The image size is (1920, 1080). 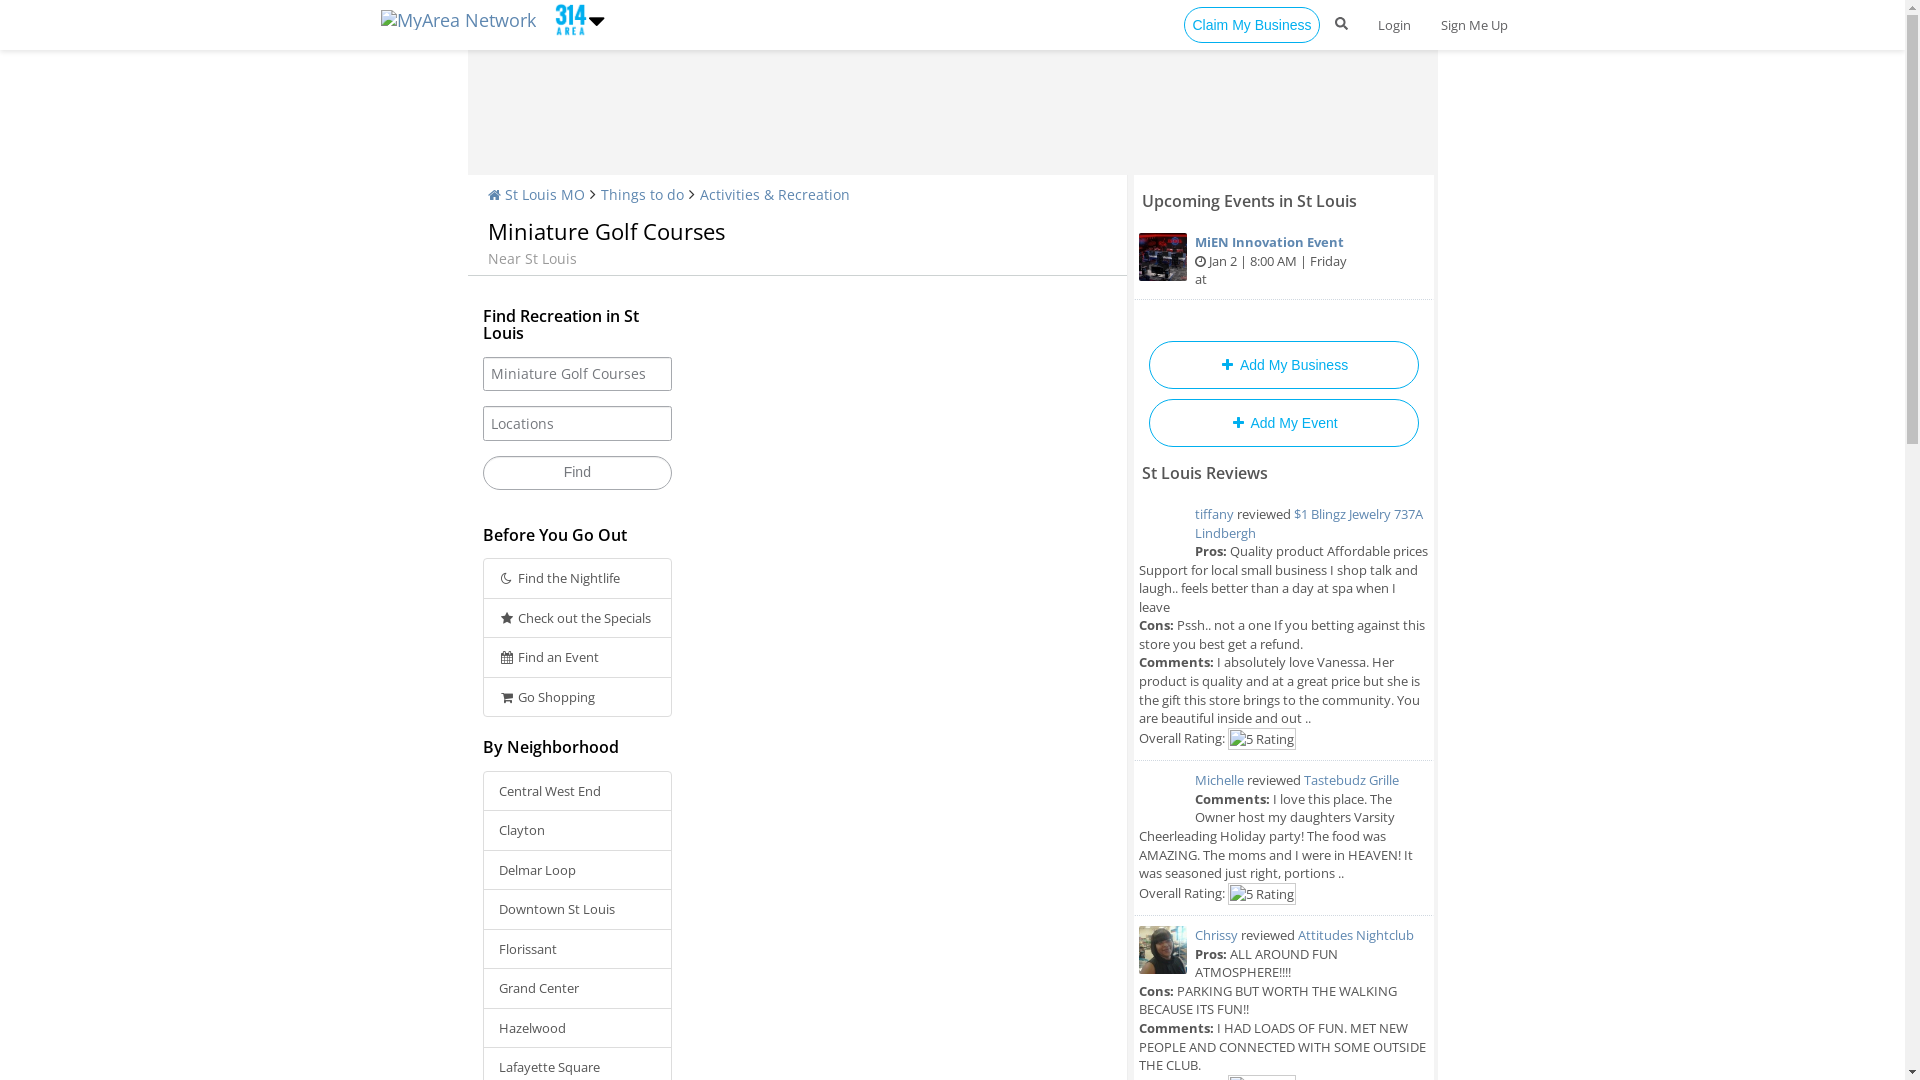 I want to click on Clayton, so click(x=577, y=830).